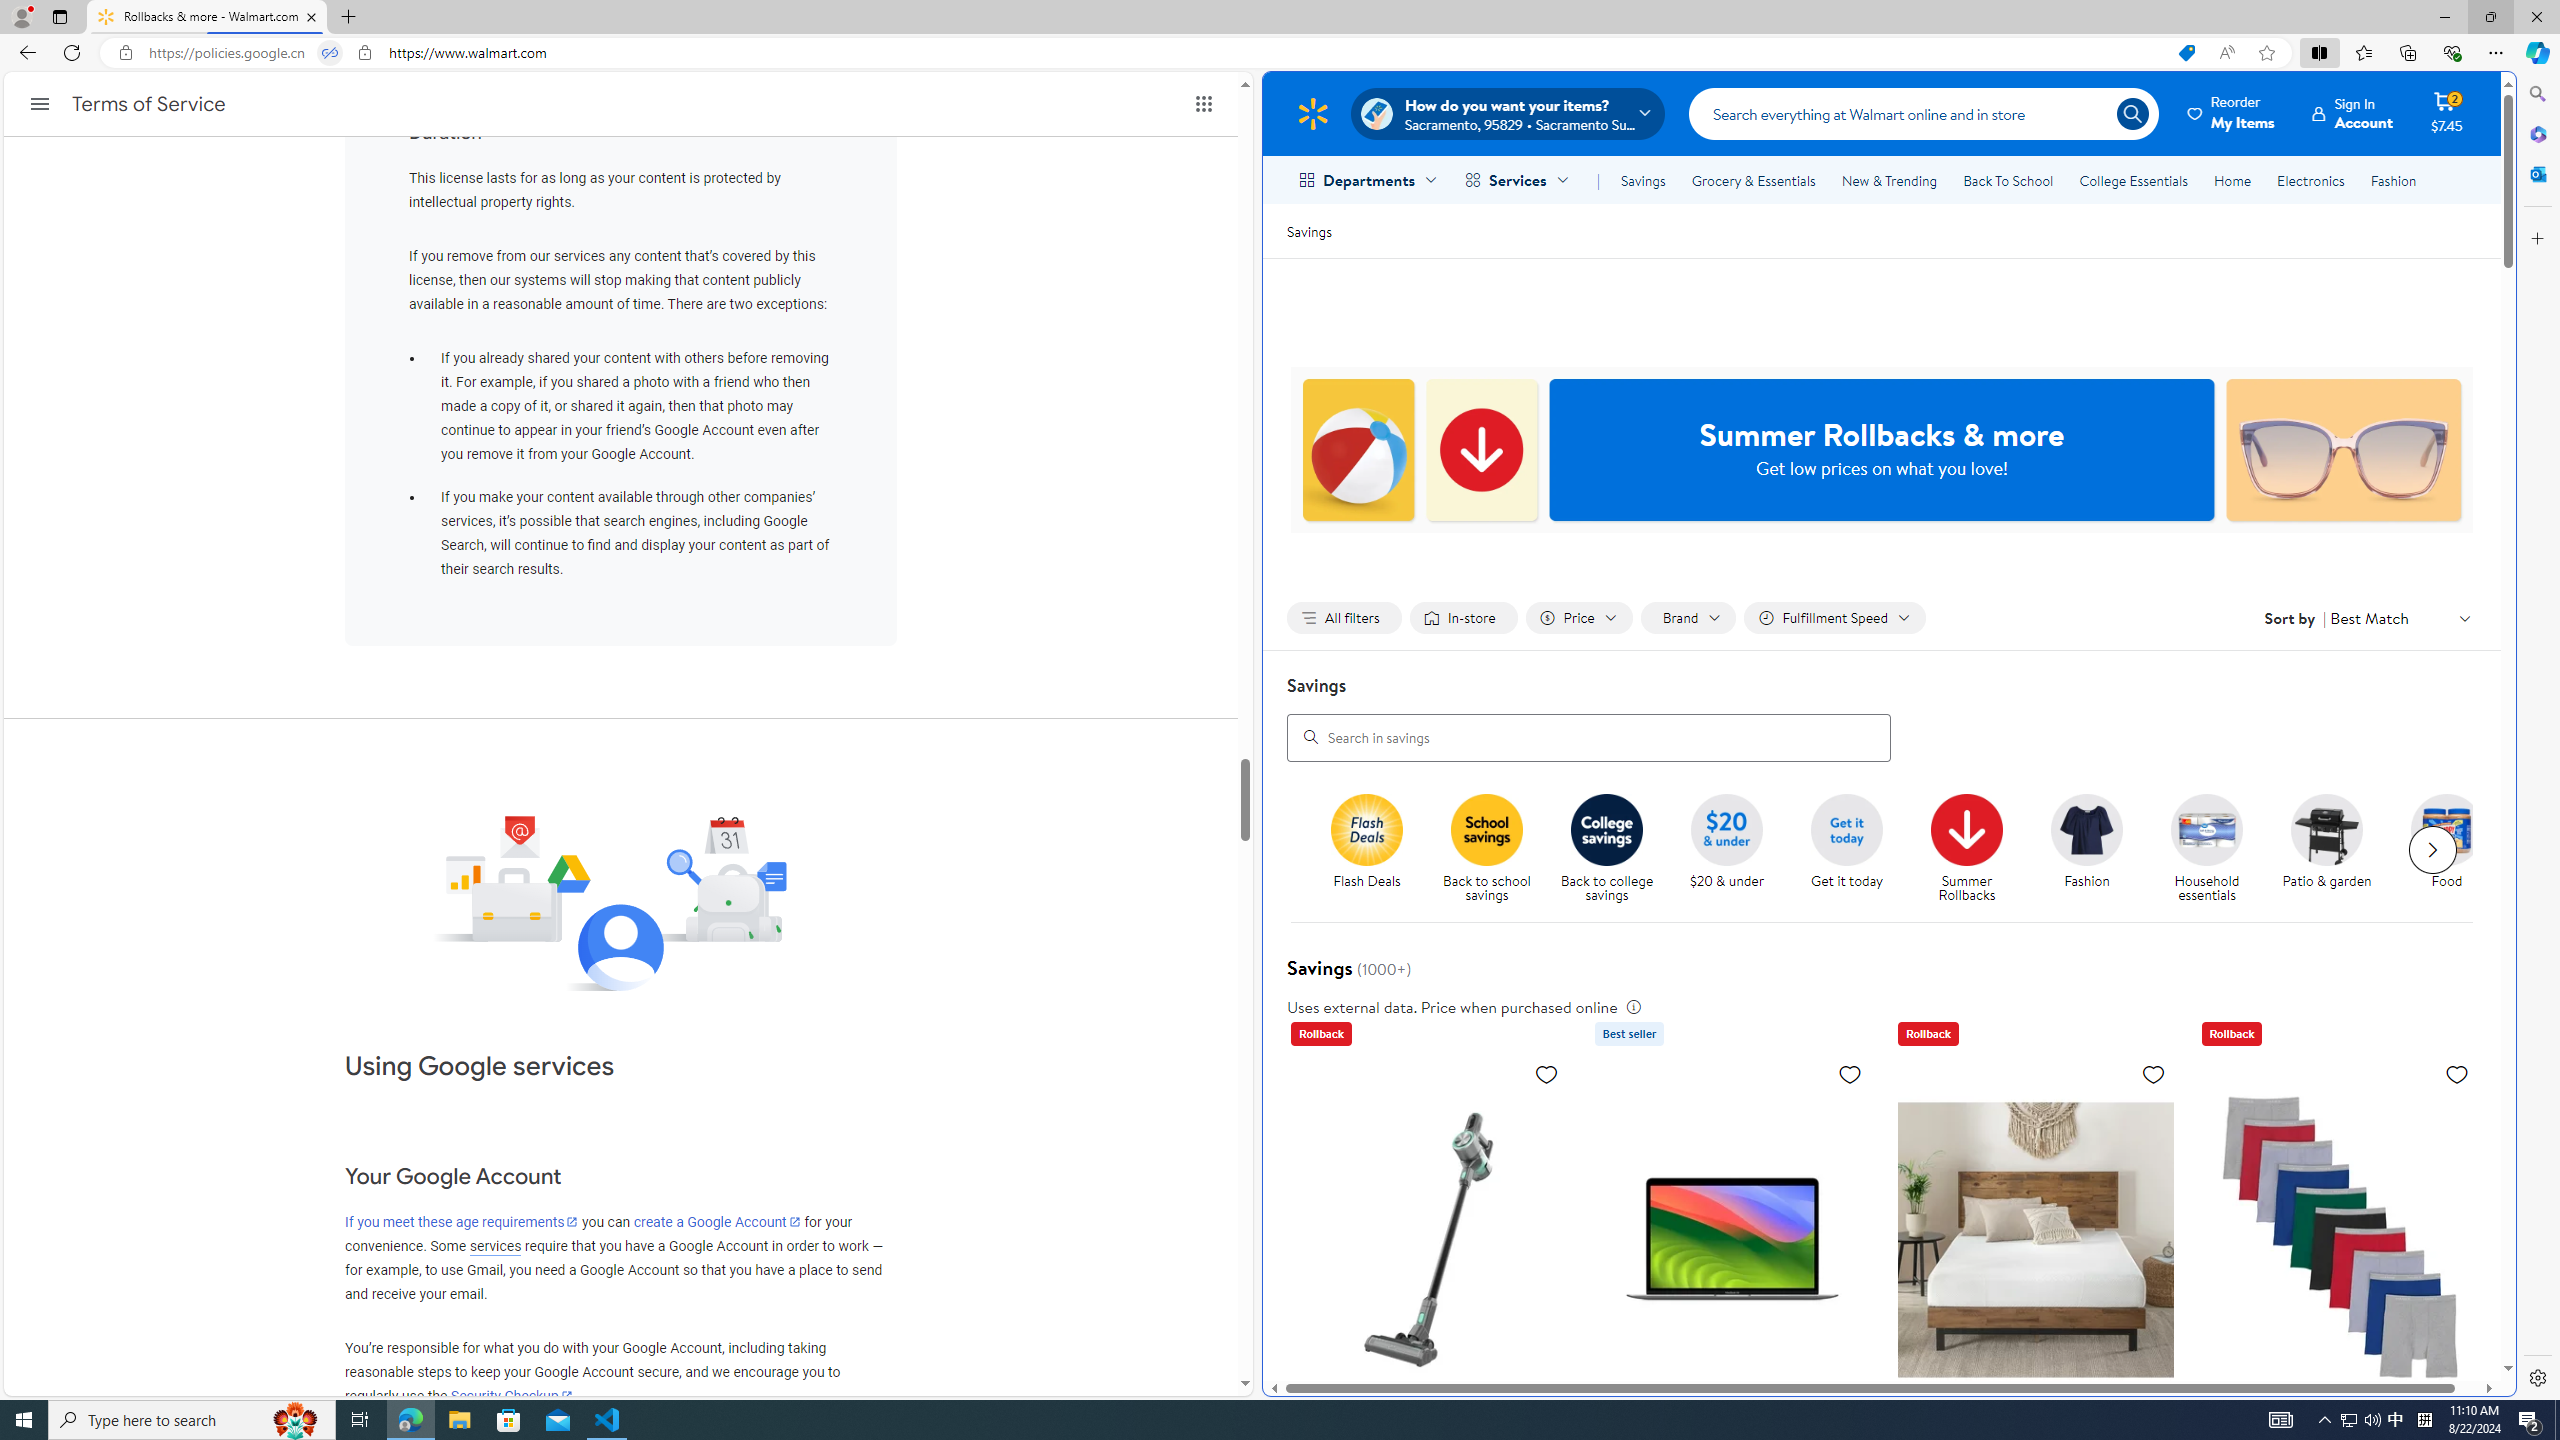 The image size is (2560, 1440). Describe the element at coordinates (2132, 113) in the screenshot. I see `Search icon` at that location.